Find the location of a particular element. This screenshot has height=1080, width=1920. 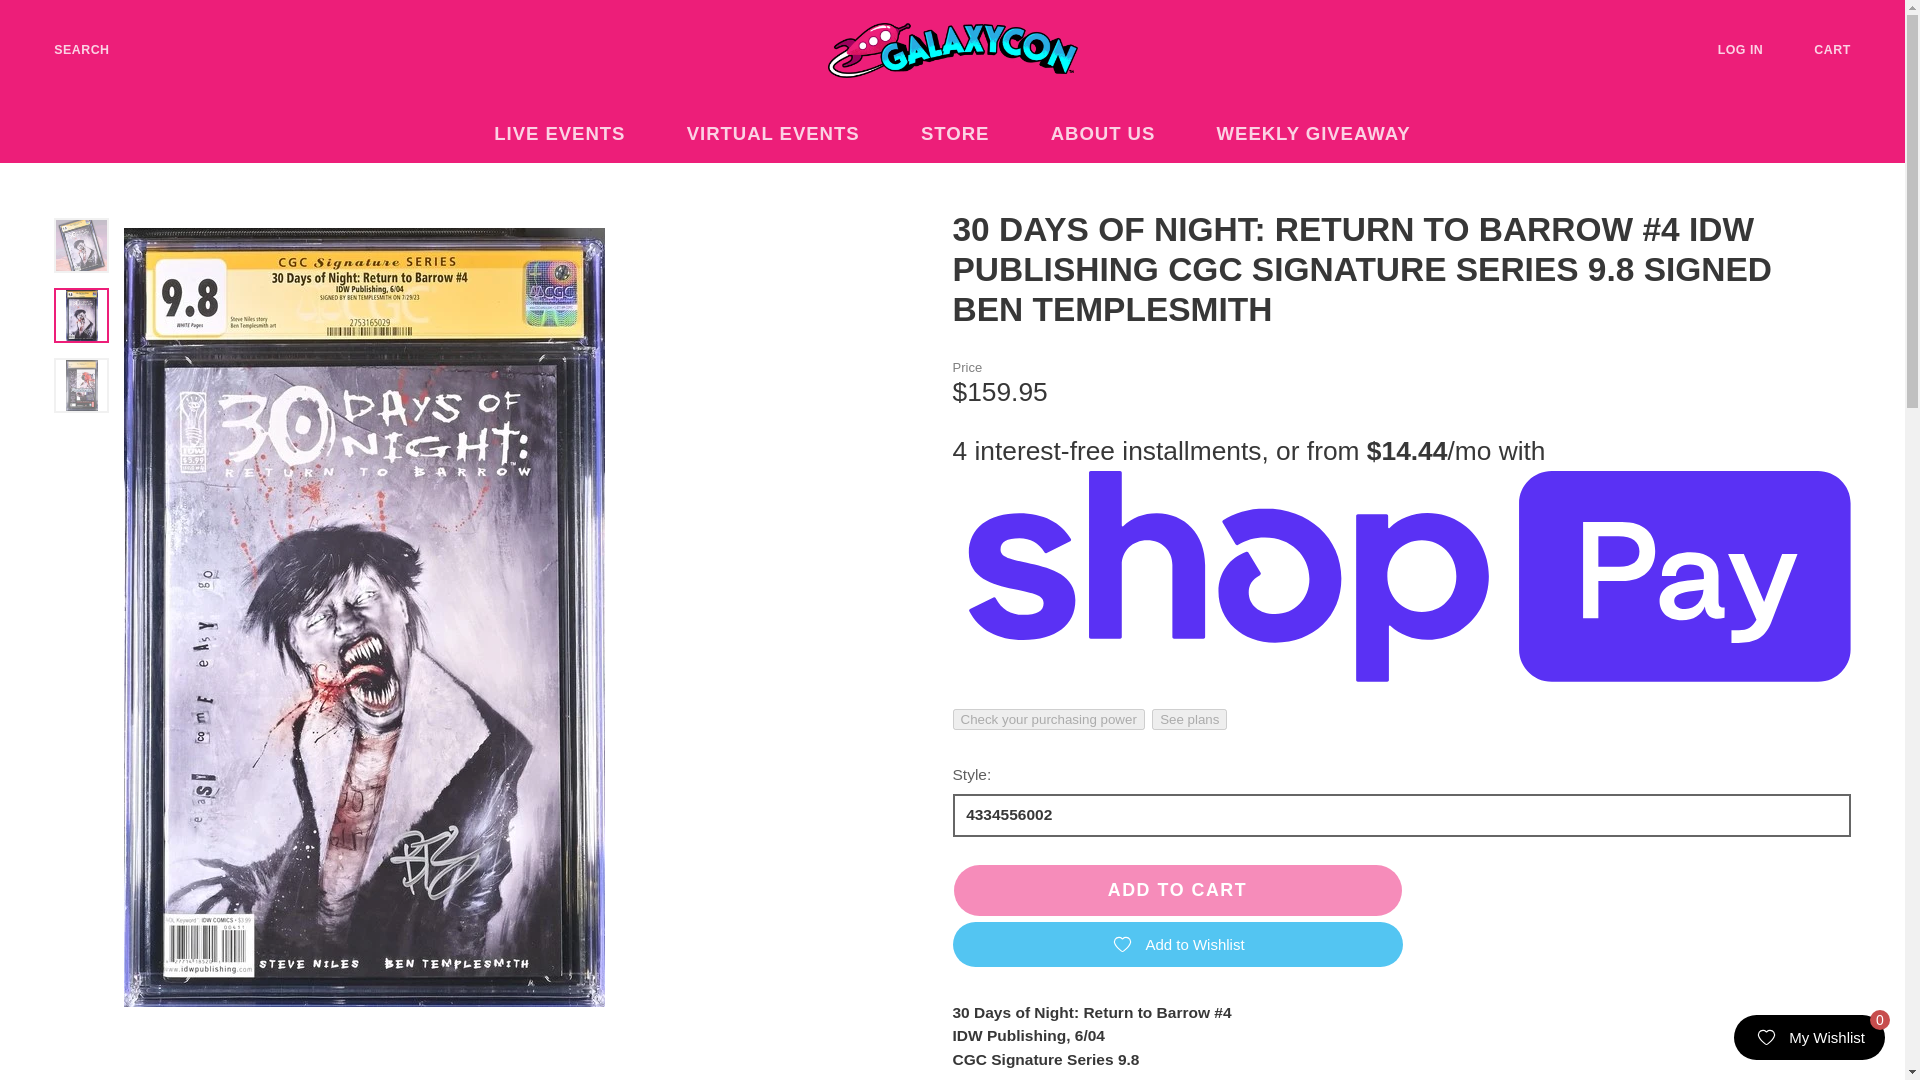

LOG IN is located at coordinates (1756, 50).